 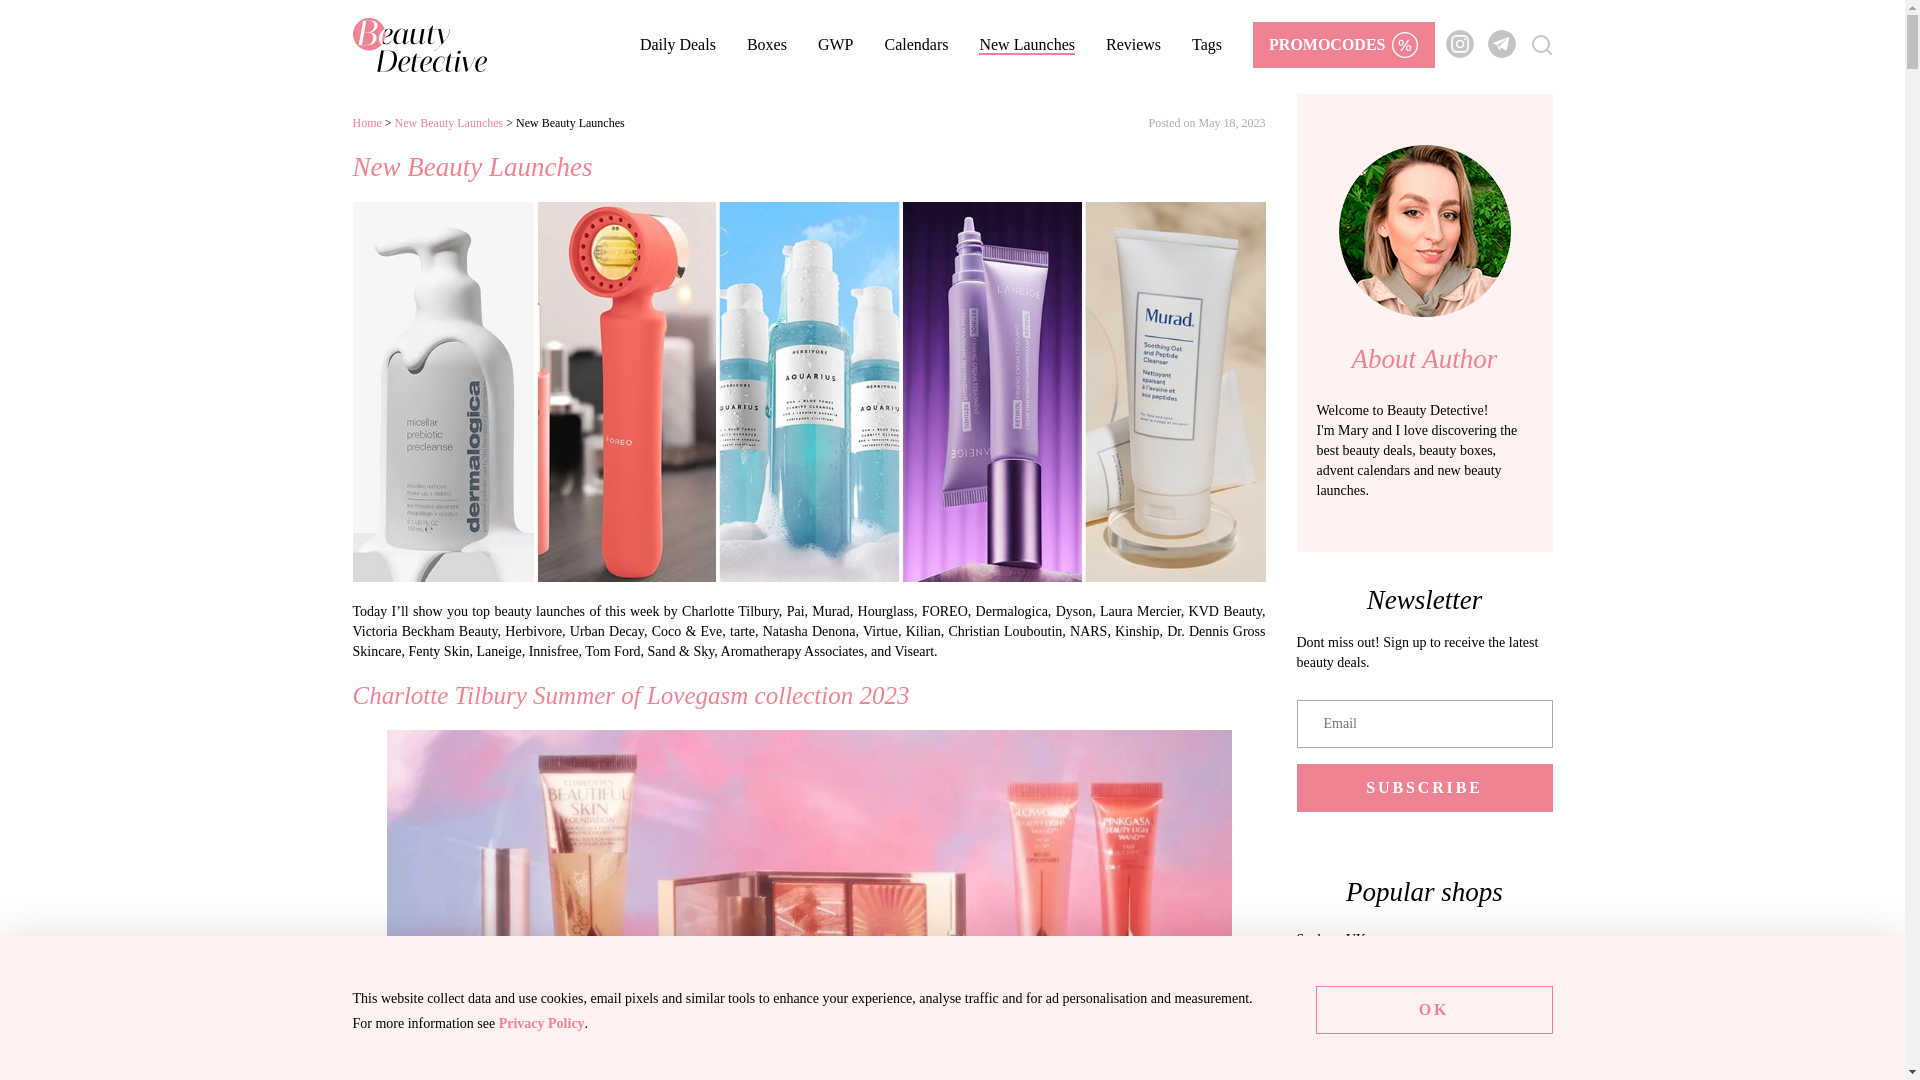 I want to click on Home, so click(x=366, y=122).